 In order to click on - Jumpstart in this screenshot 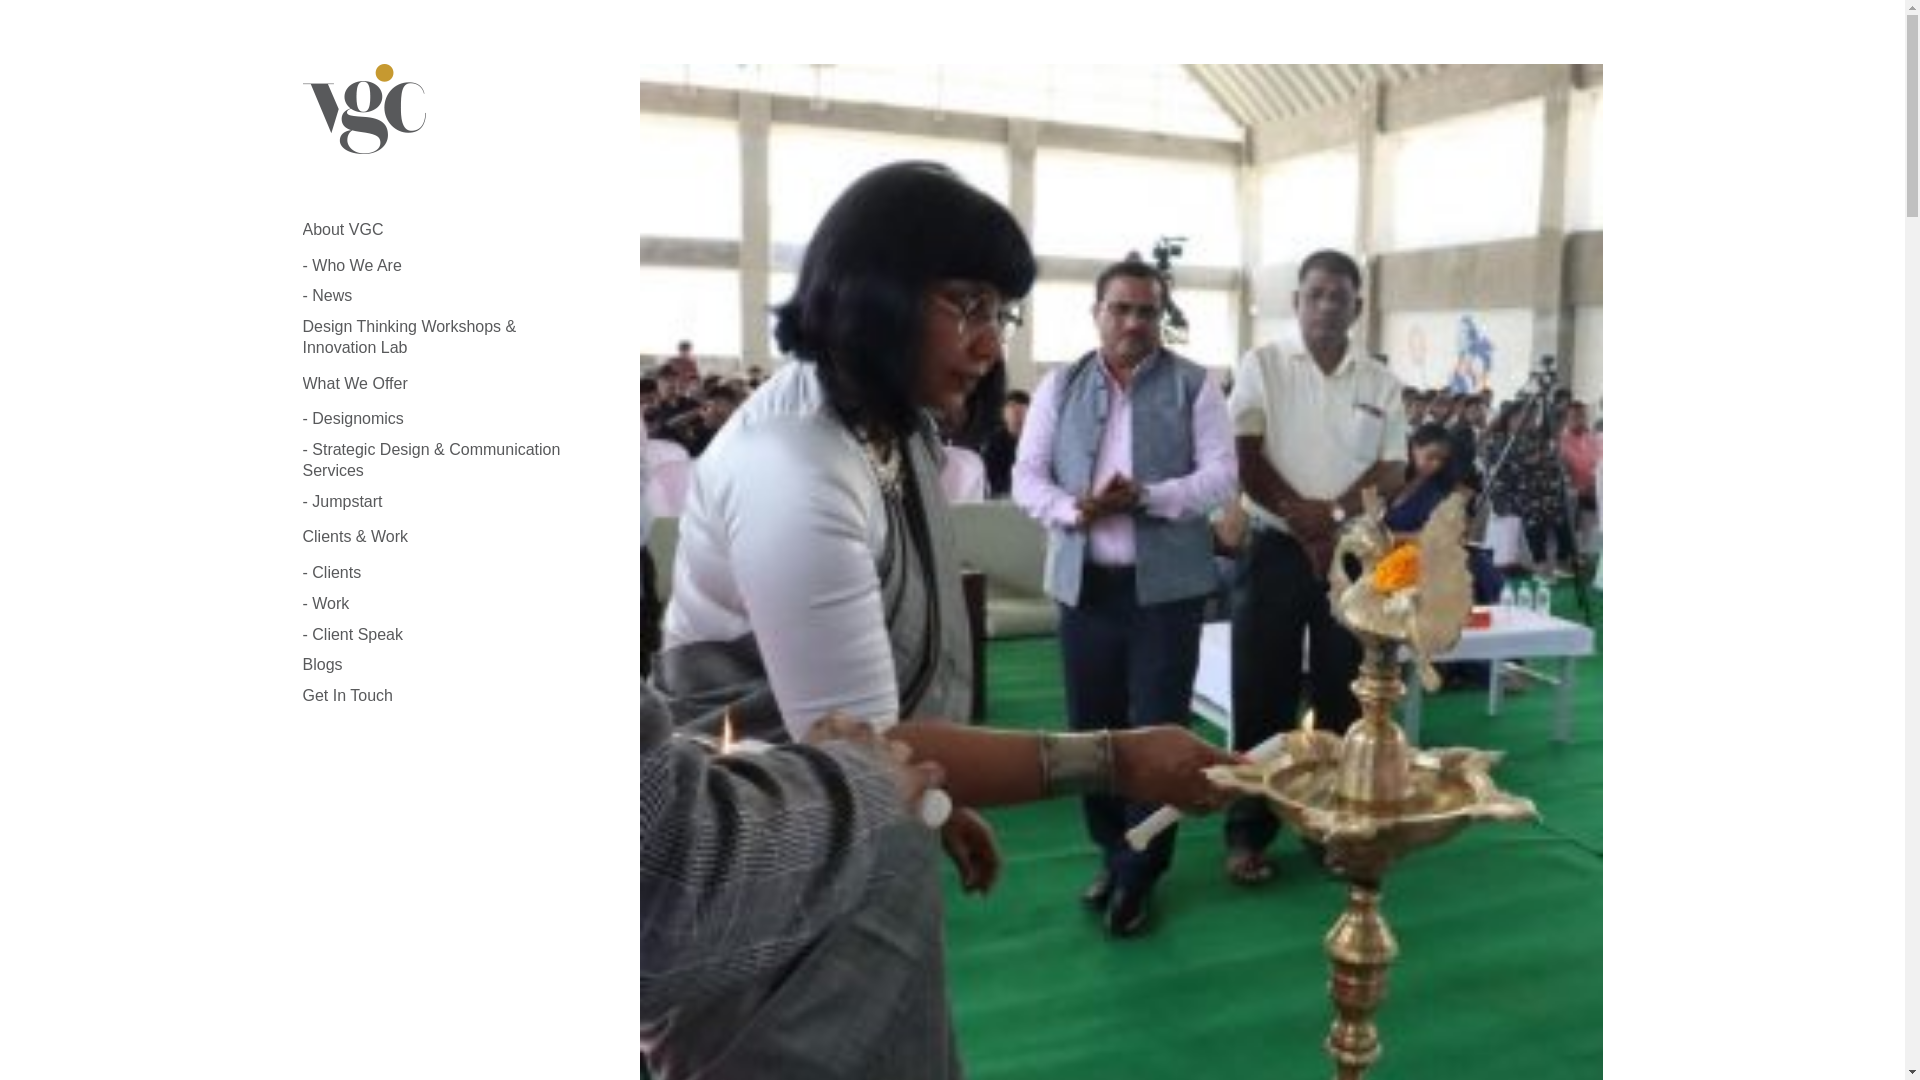, I will do `click(342, 502)`.